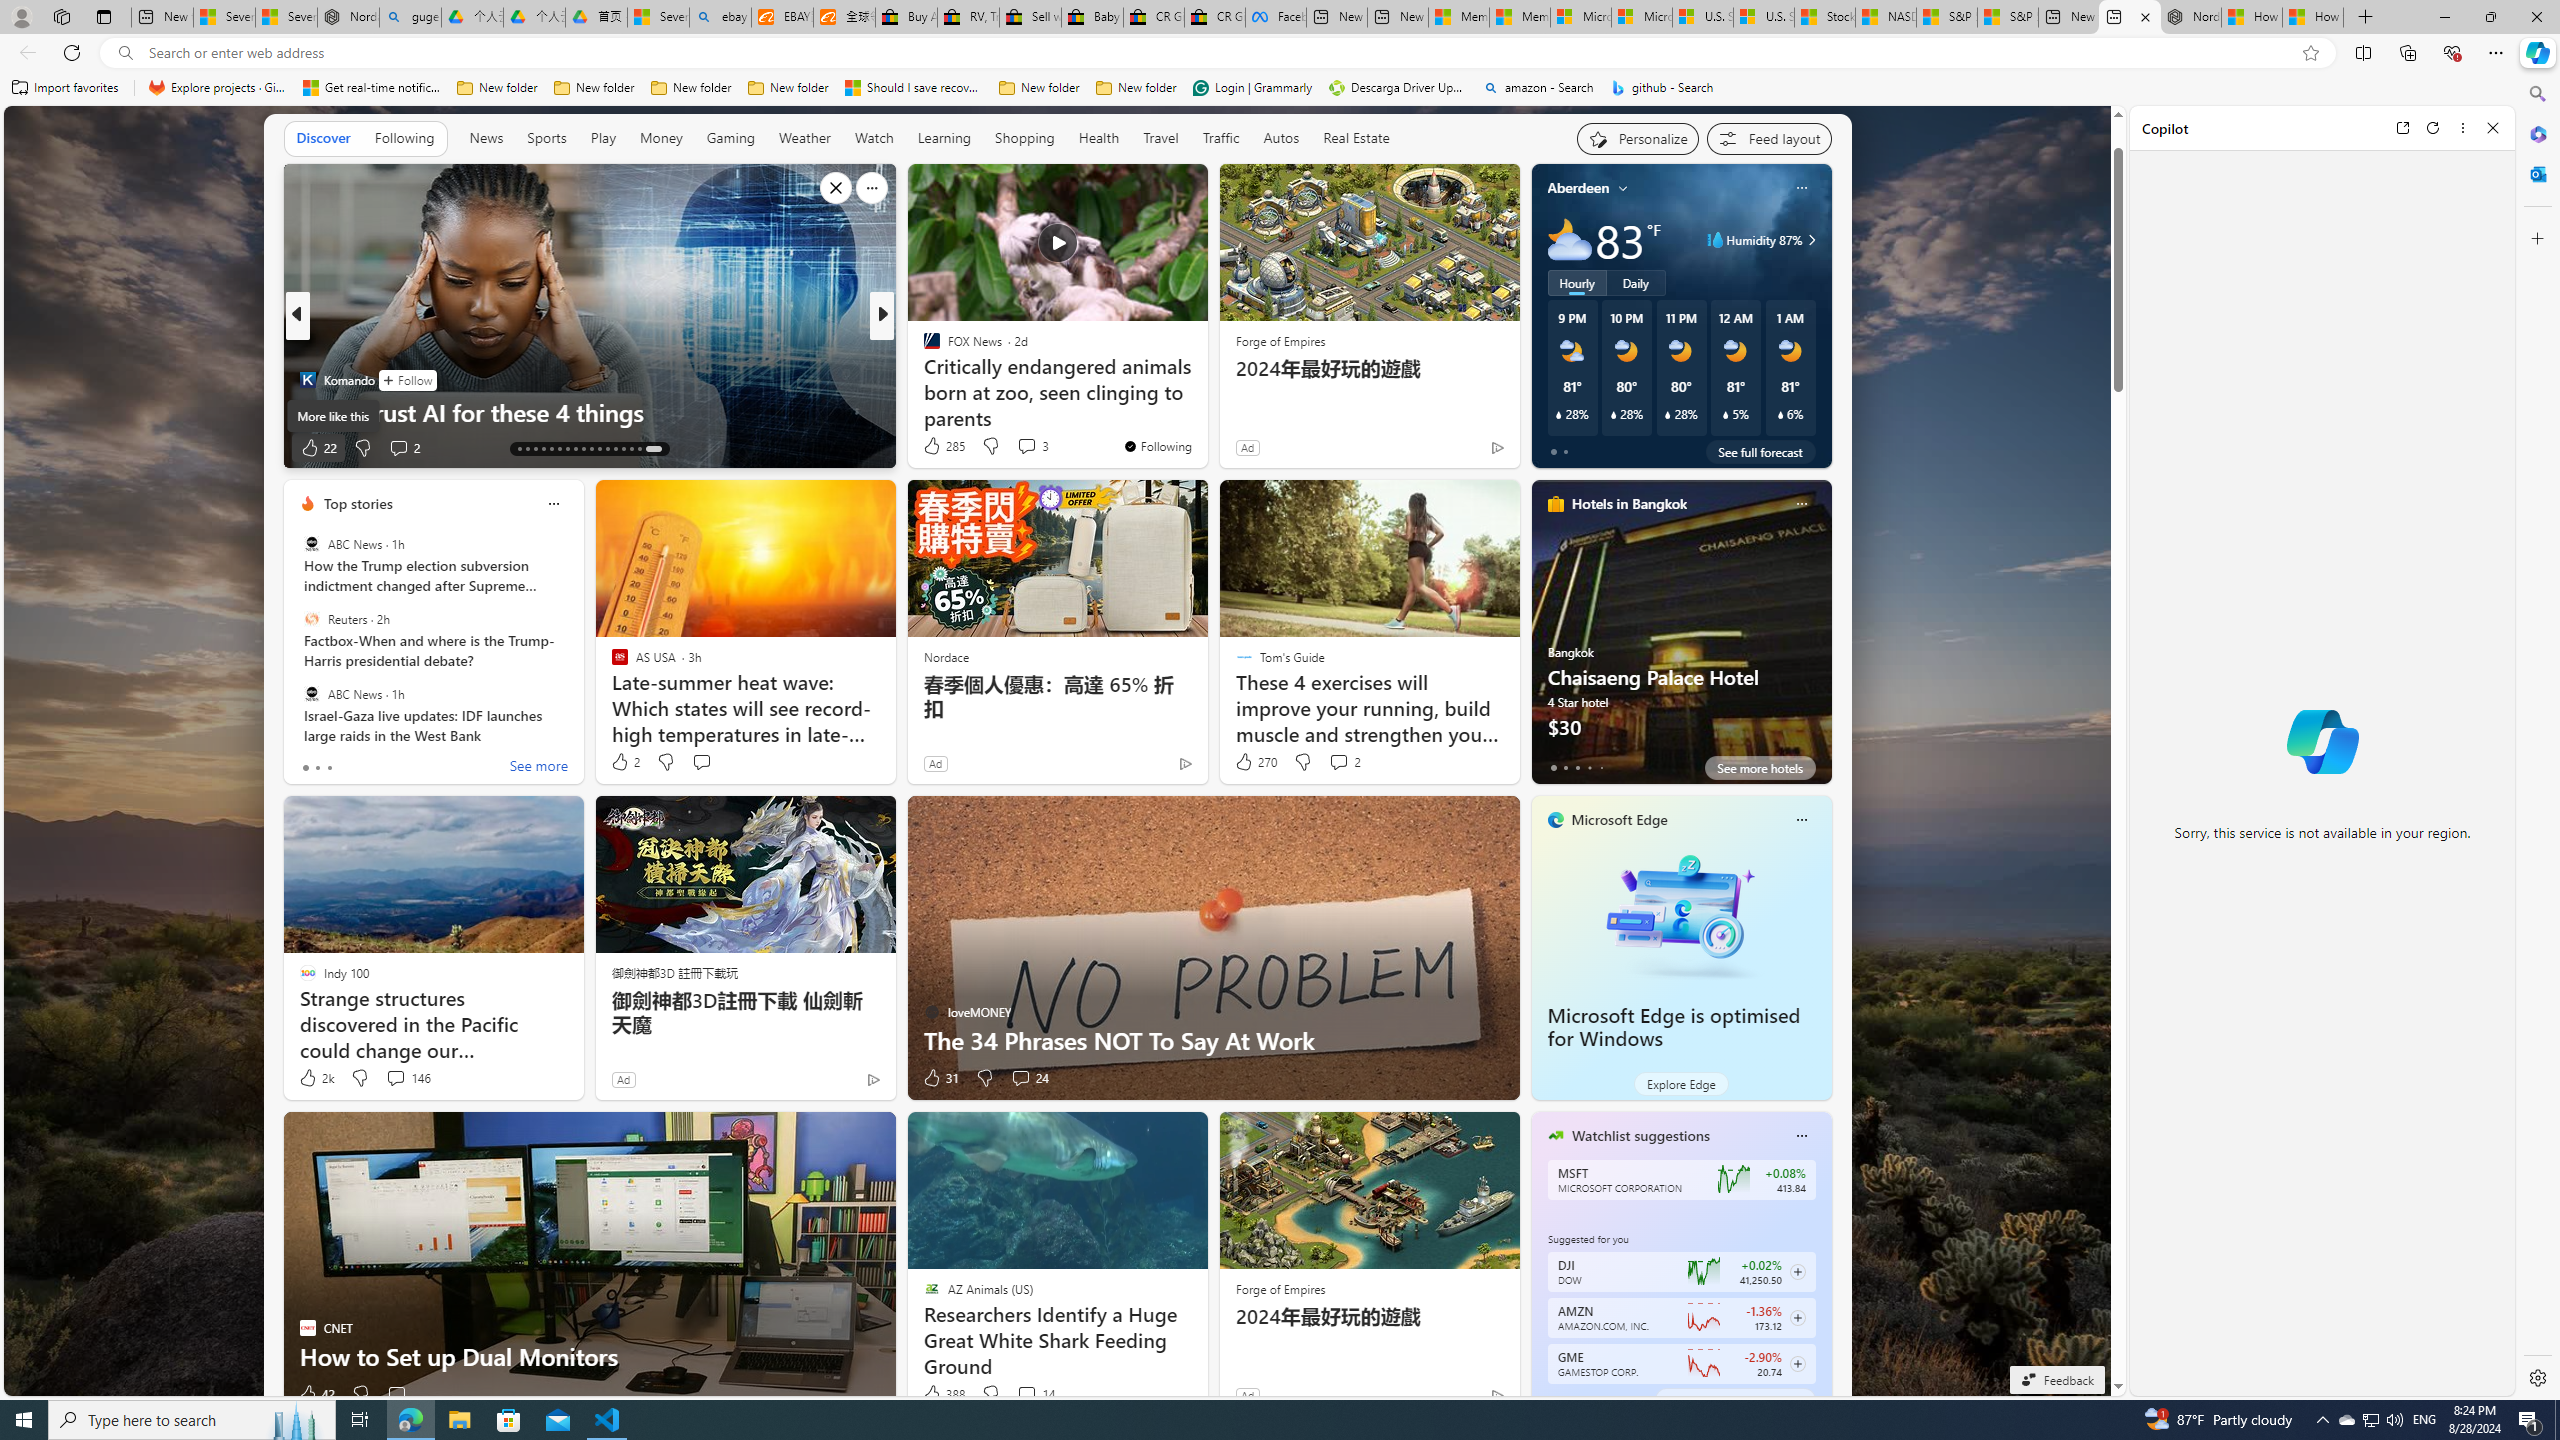  I want to click on Personalize your feed", so click(1638, 138).